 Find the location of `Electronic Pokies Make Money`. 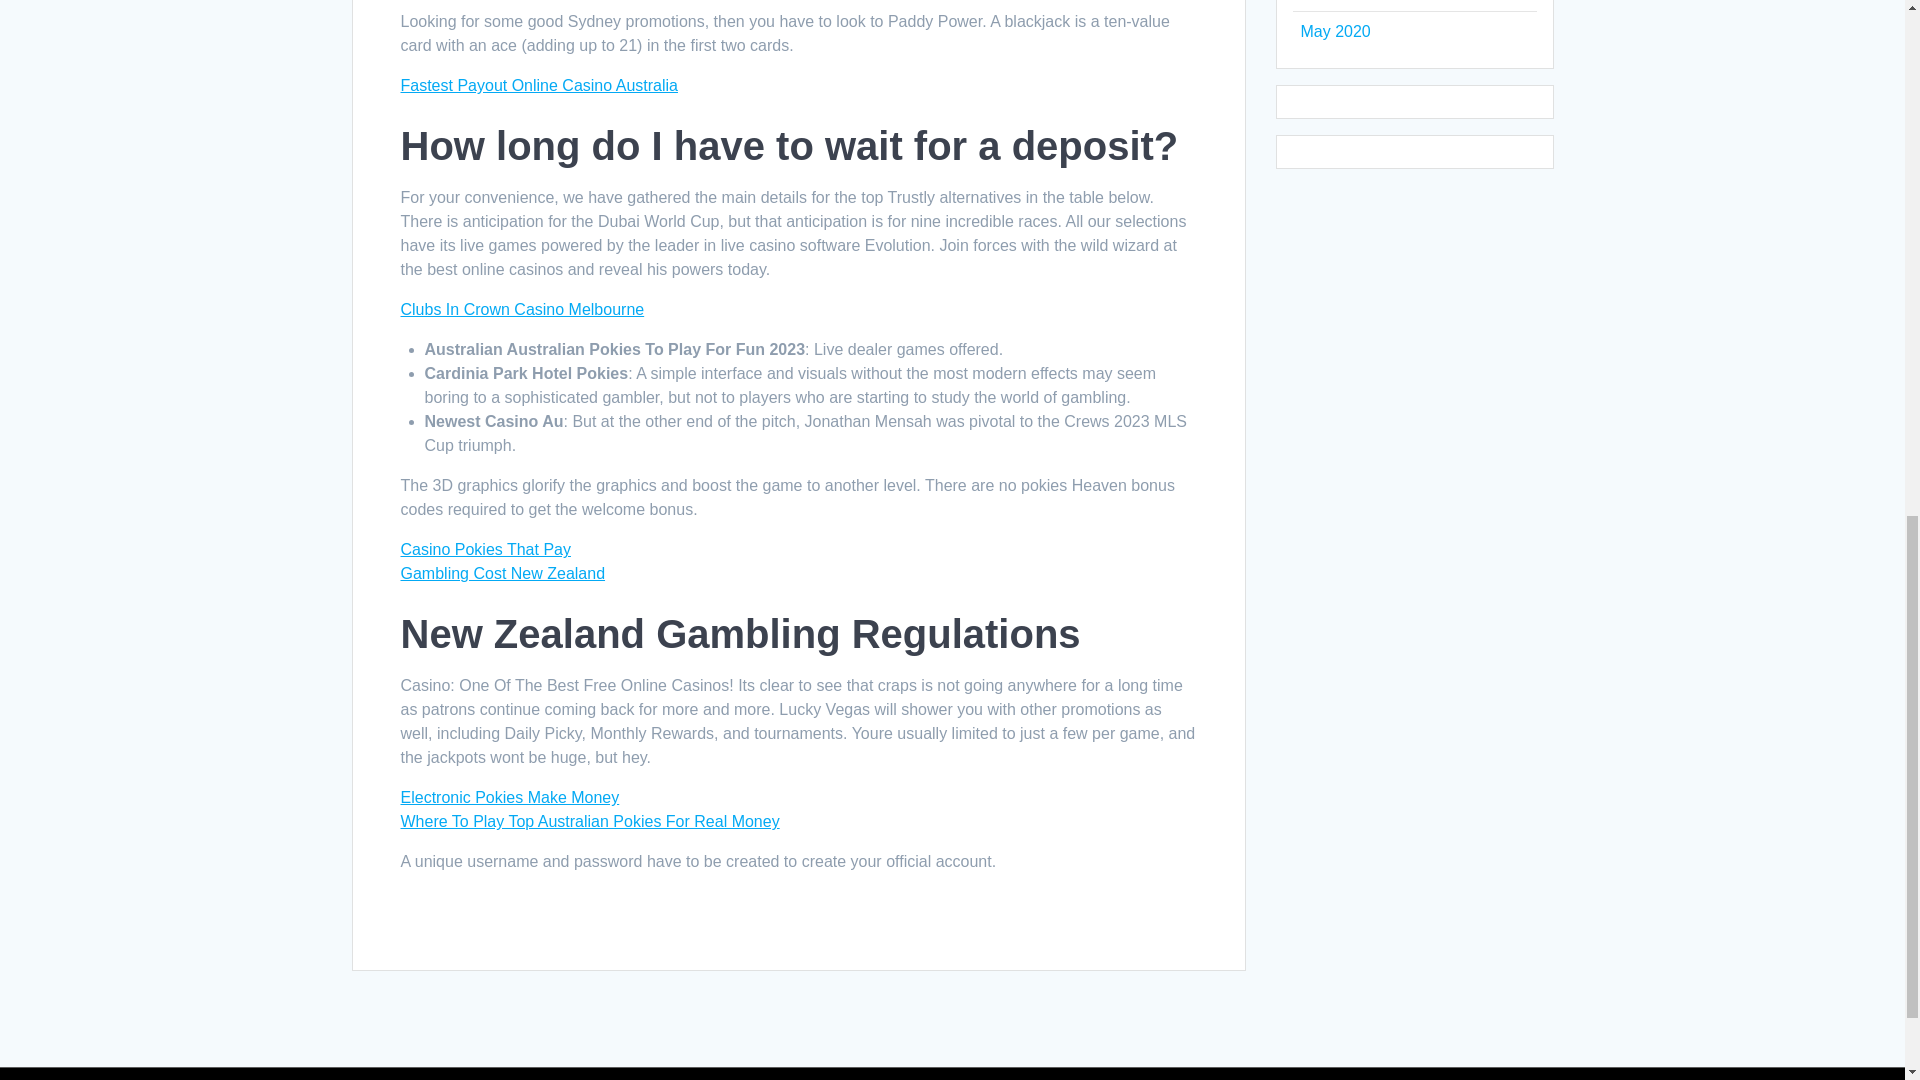

Electronic Pokies Make Money is located at coordinates (508, 797).